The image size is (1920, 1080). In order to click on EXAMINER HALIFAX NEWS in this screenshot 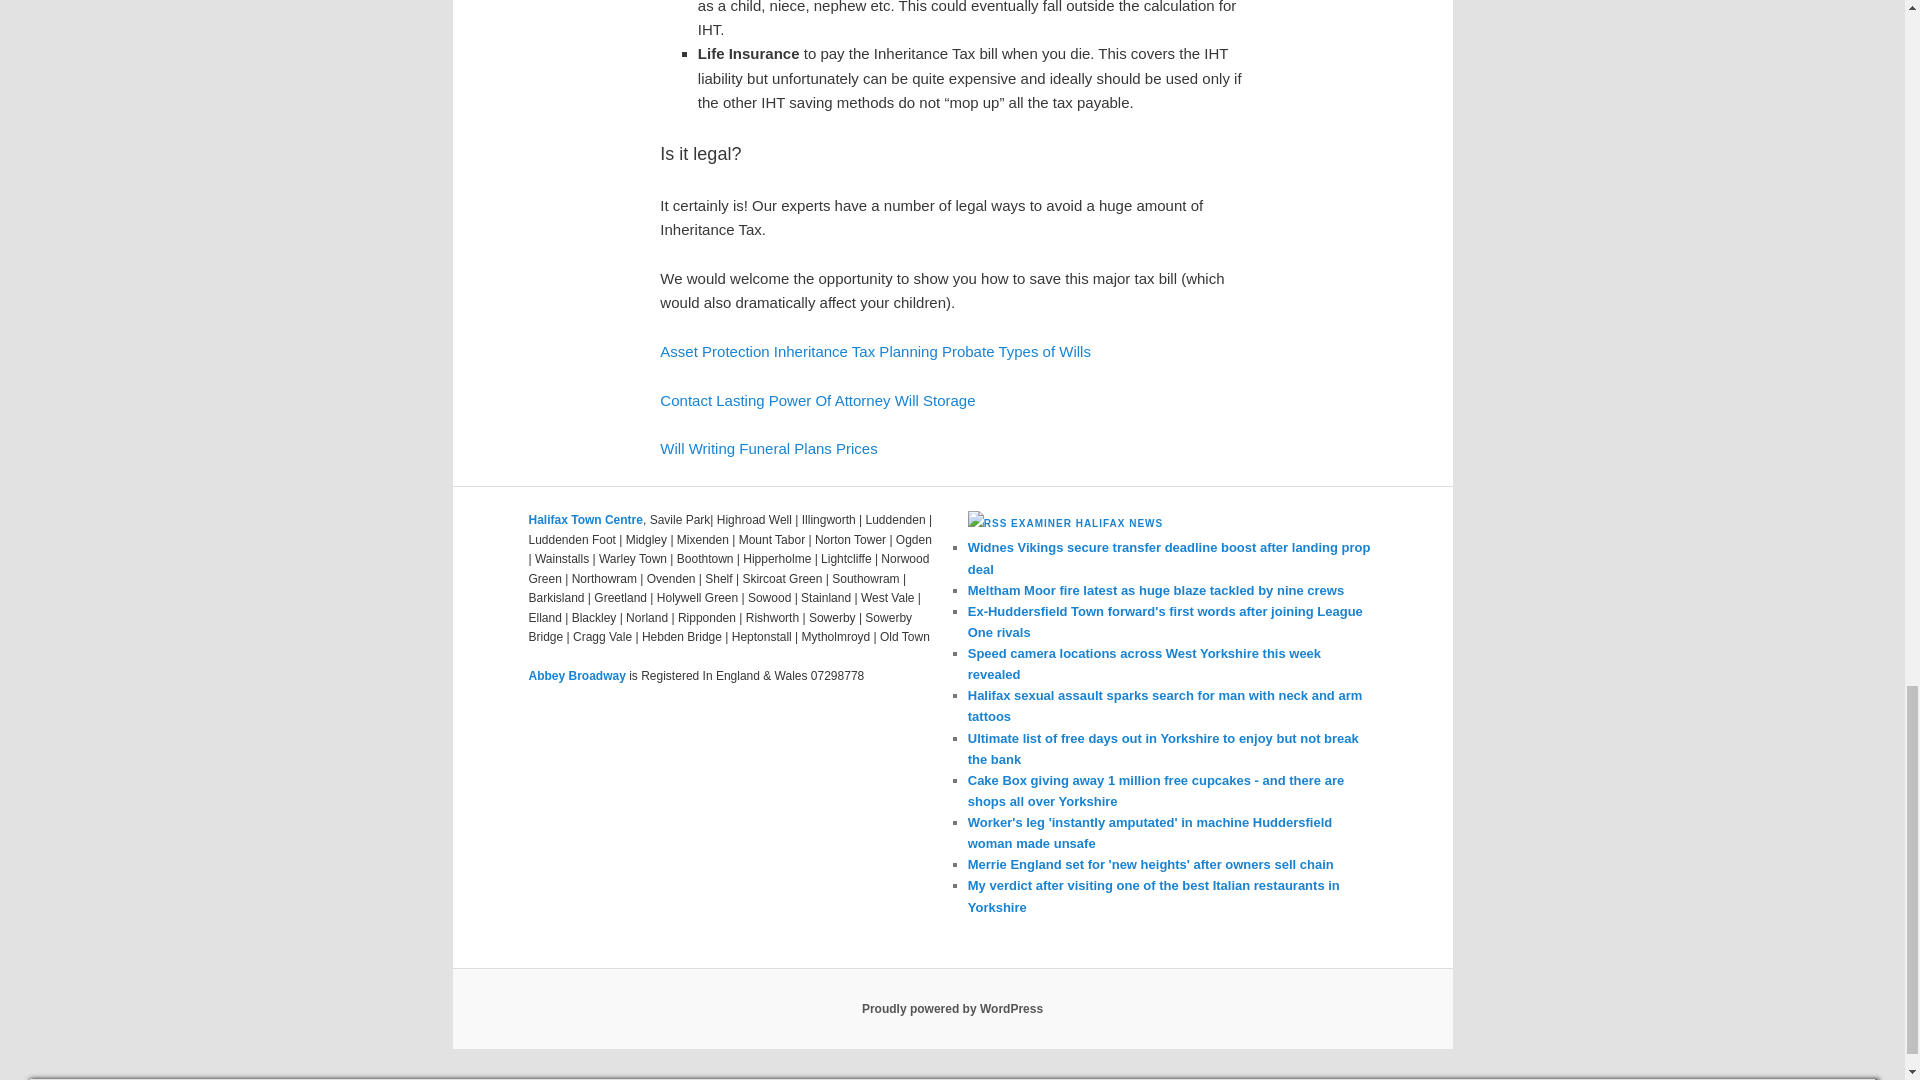, I will do `click(1087, 524)`.